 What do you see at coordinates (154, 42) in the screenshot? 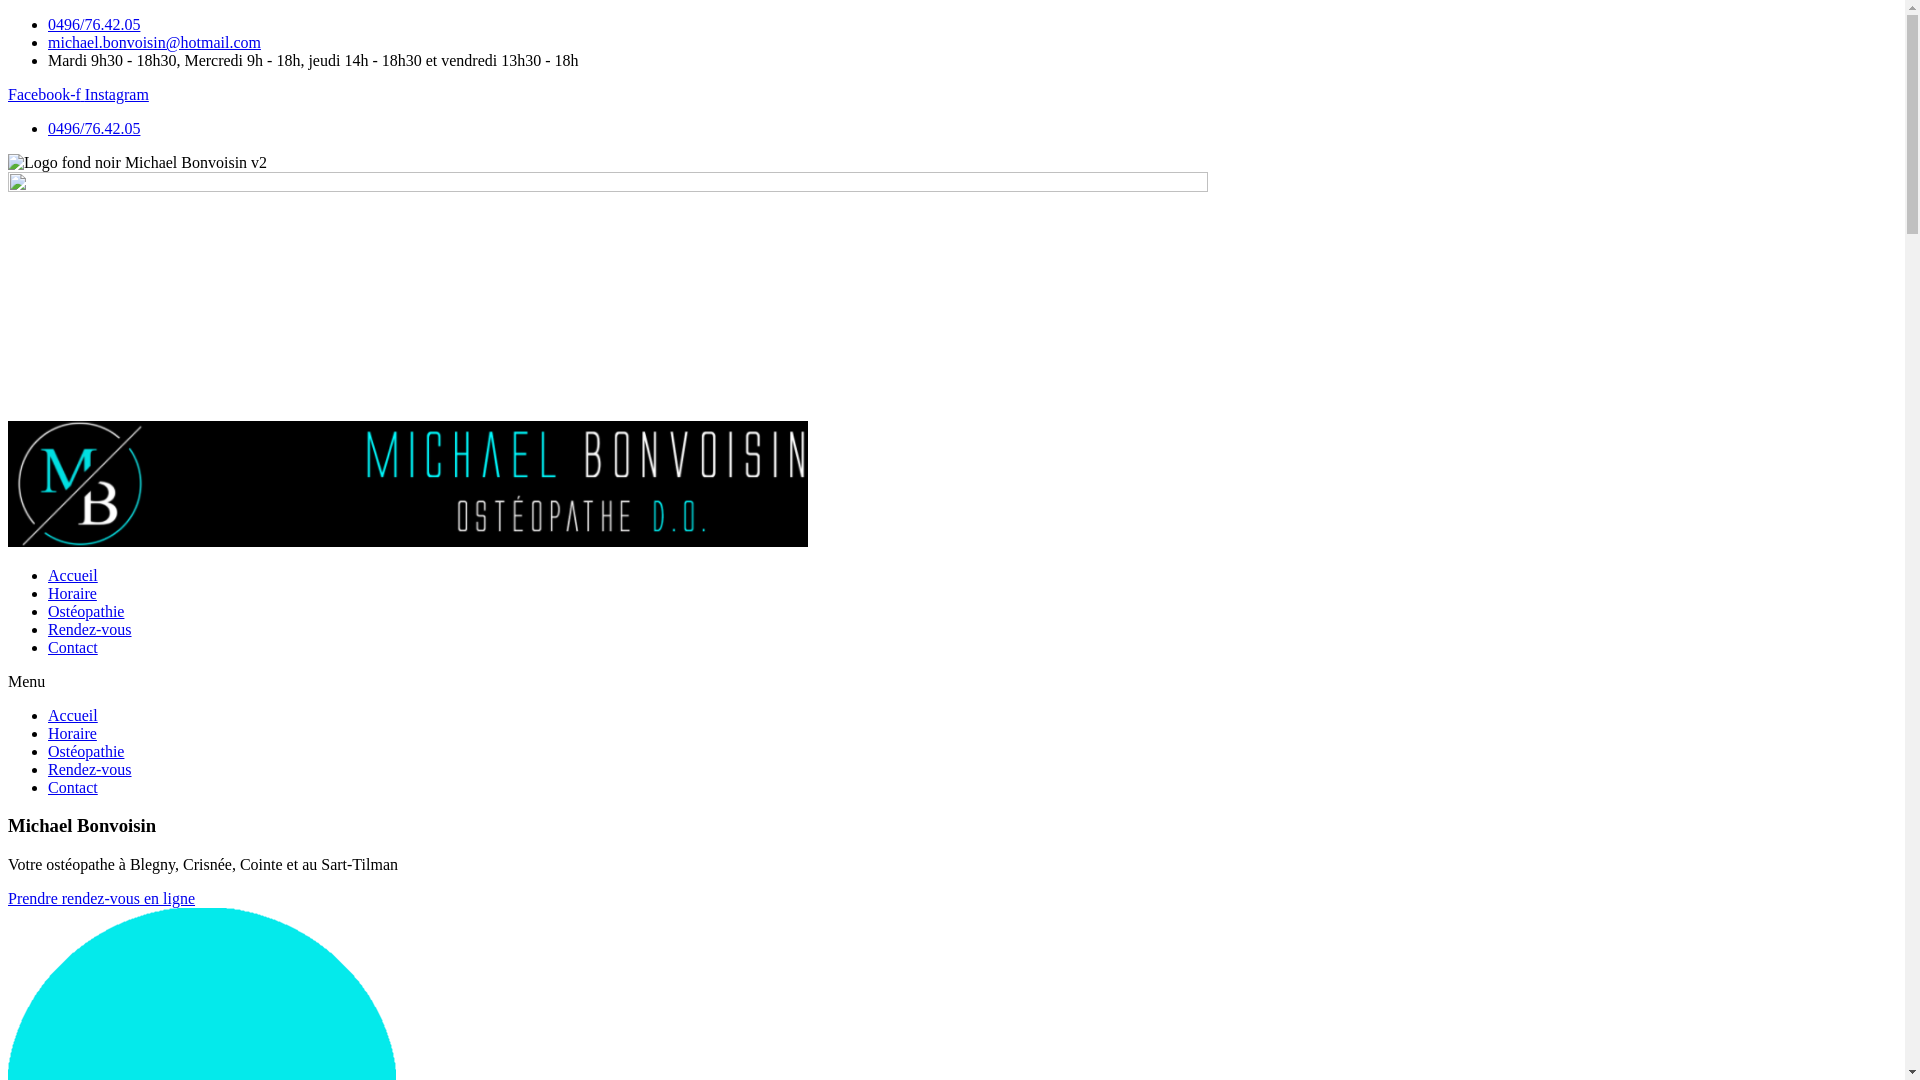
I see `michael.bonvoisin@hotmail.com` at bounding box center [154, 42].